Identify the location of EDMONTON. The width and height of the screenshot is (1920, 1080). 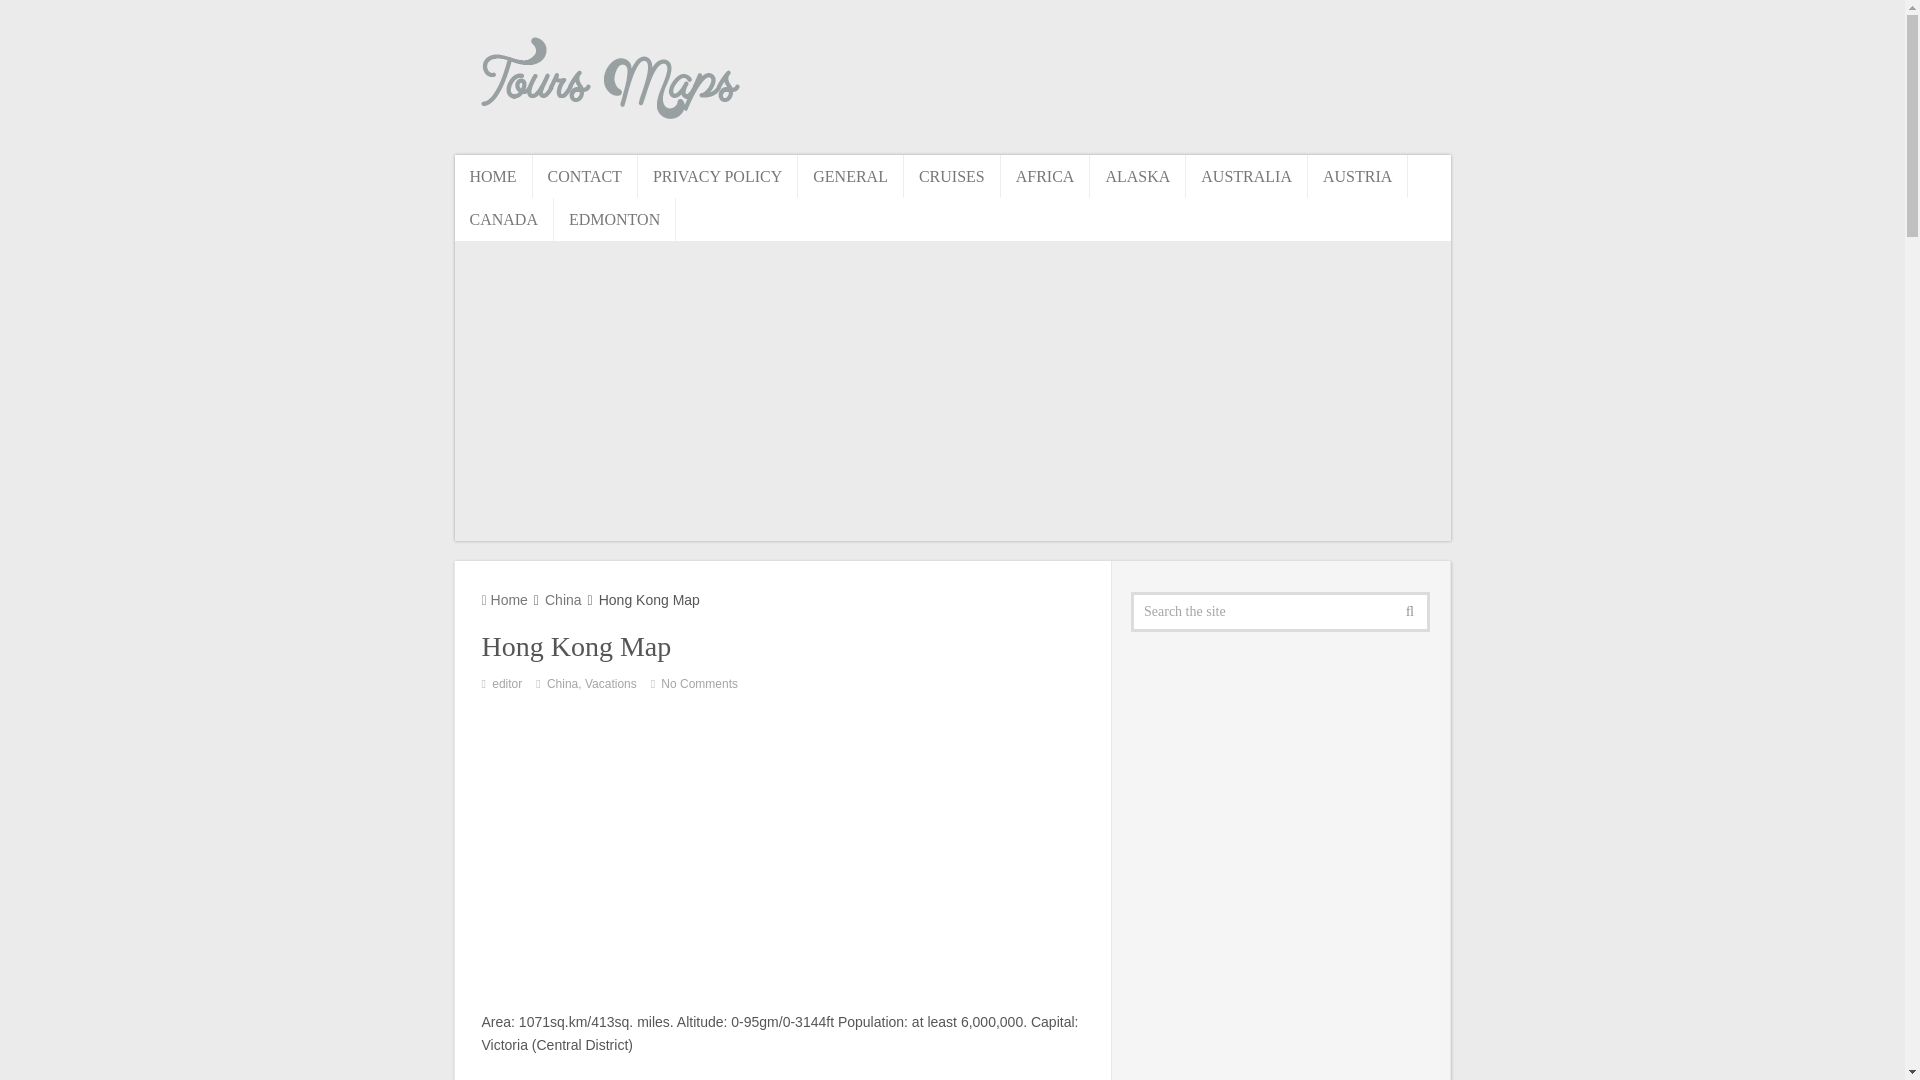
(614, 218).